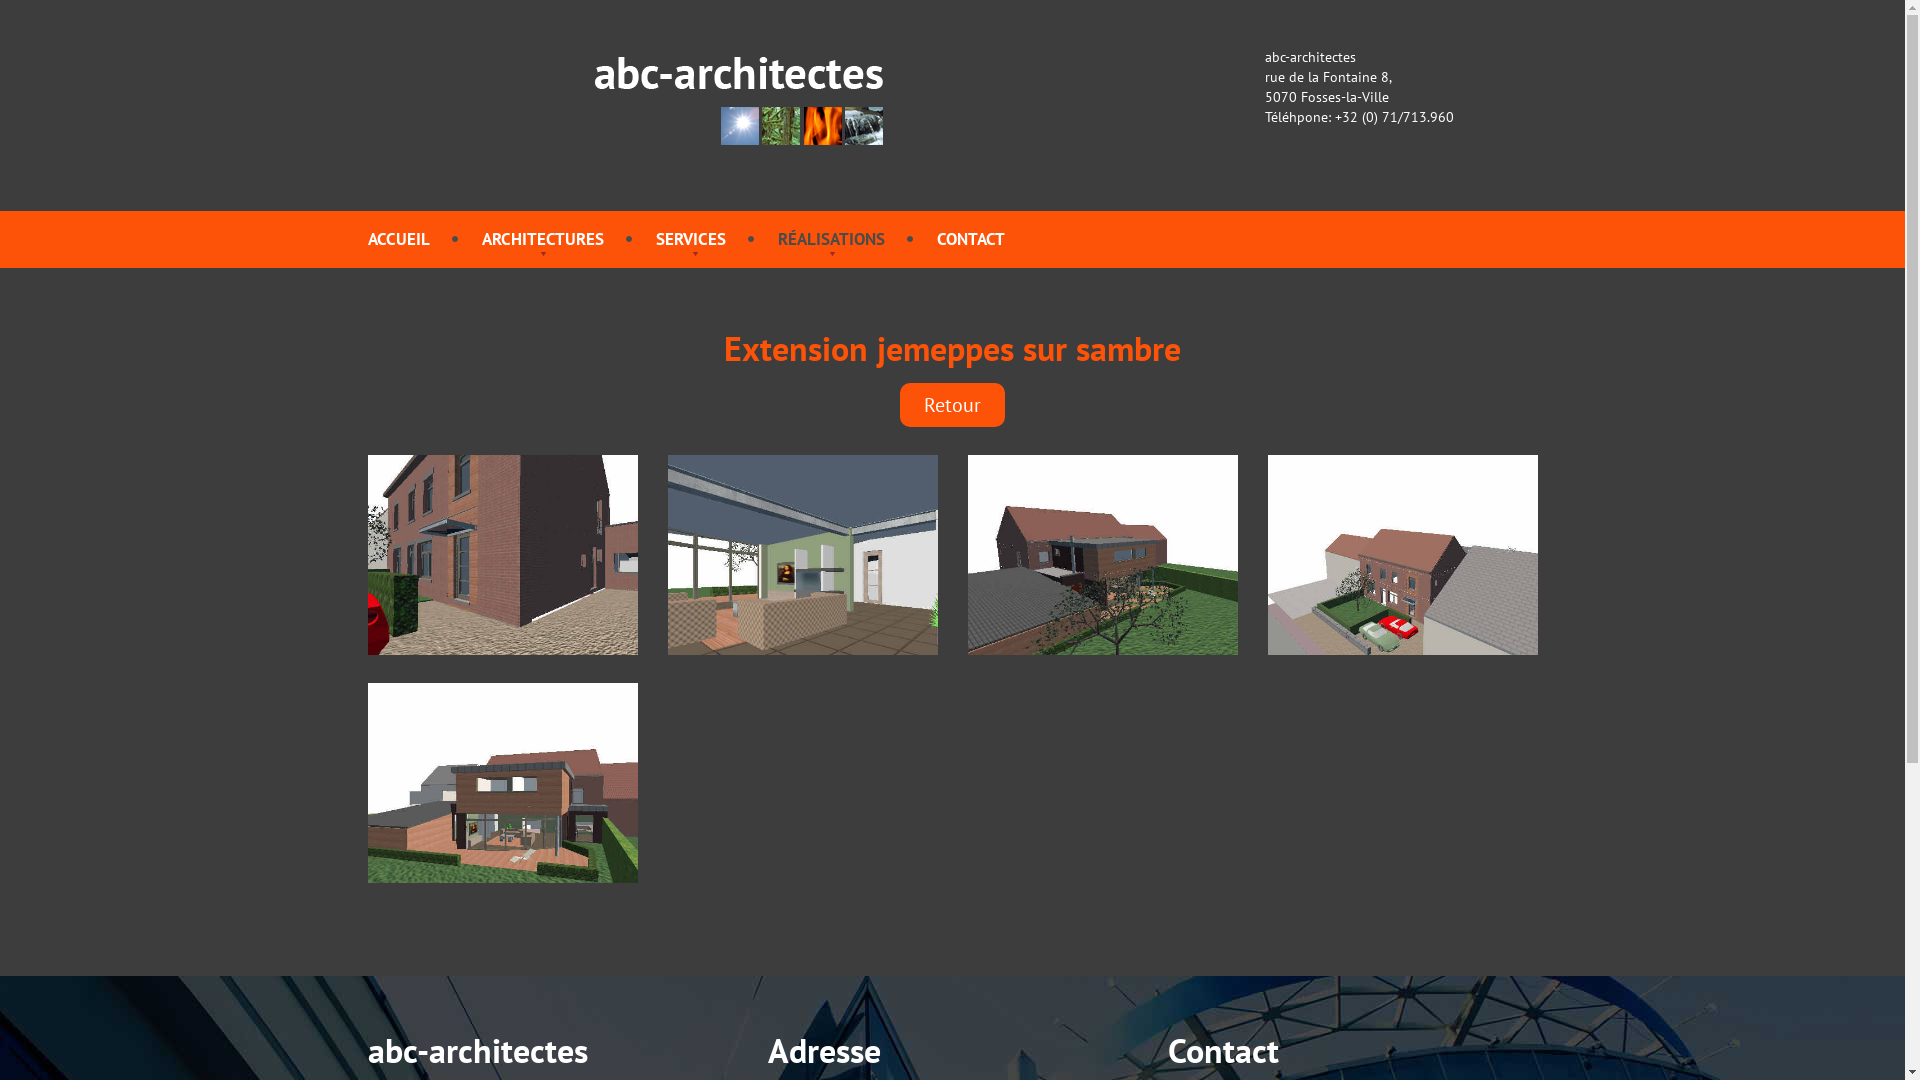 The height and width of the screenshot is (1080, 1920). Describe the element at coordinates (691, 239) in the screenshot. I see `SERVICES` at that location.